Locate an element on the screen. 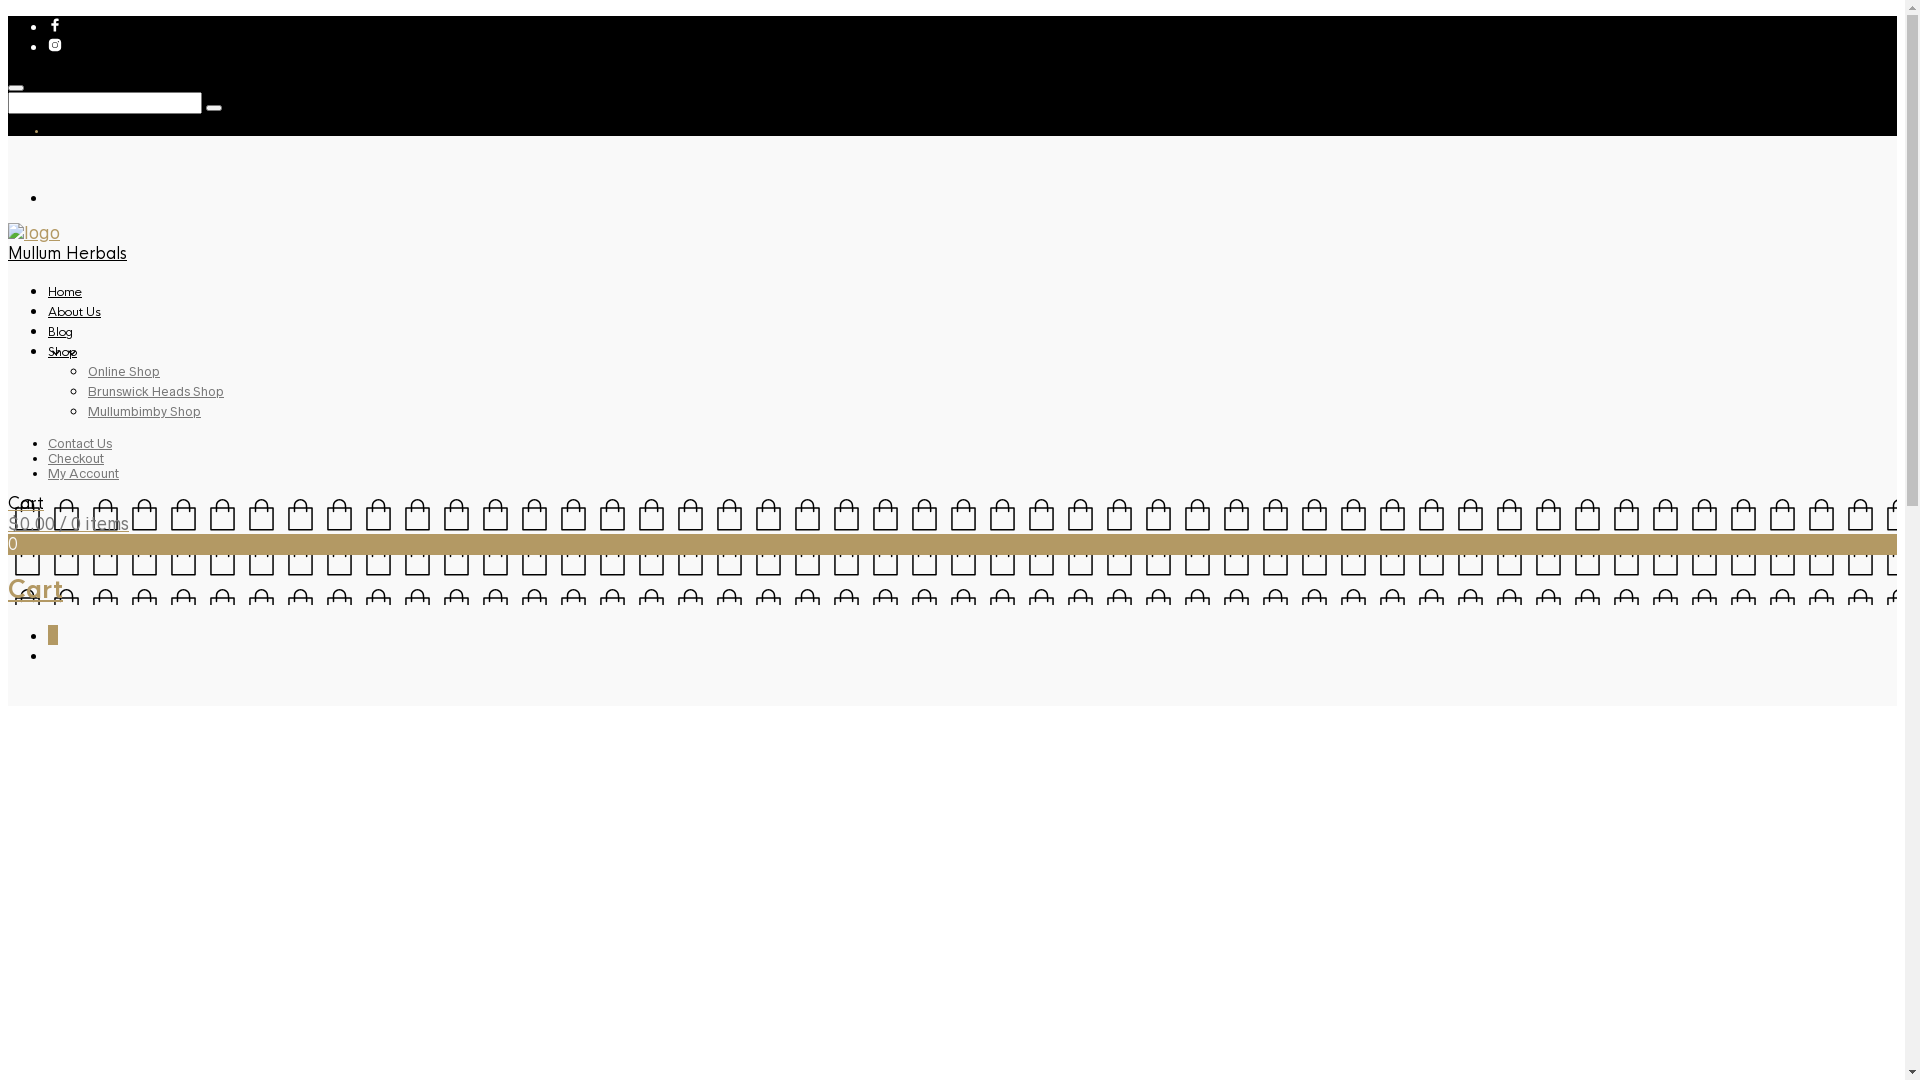 The image size is (1920, 1080). Brunswick Heads Shop is located at coordinates (156, 392).